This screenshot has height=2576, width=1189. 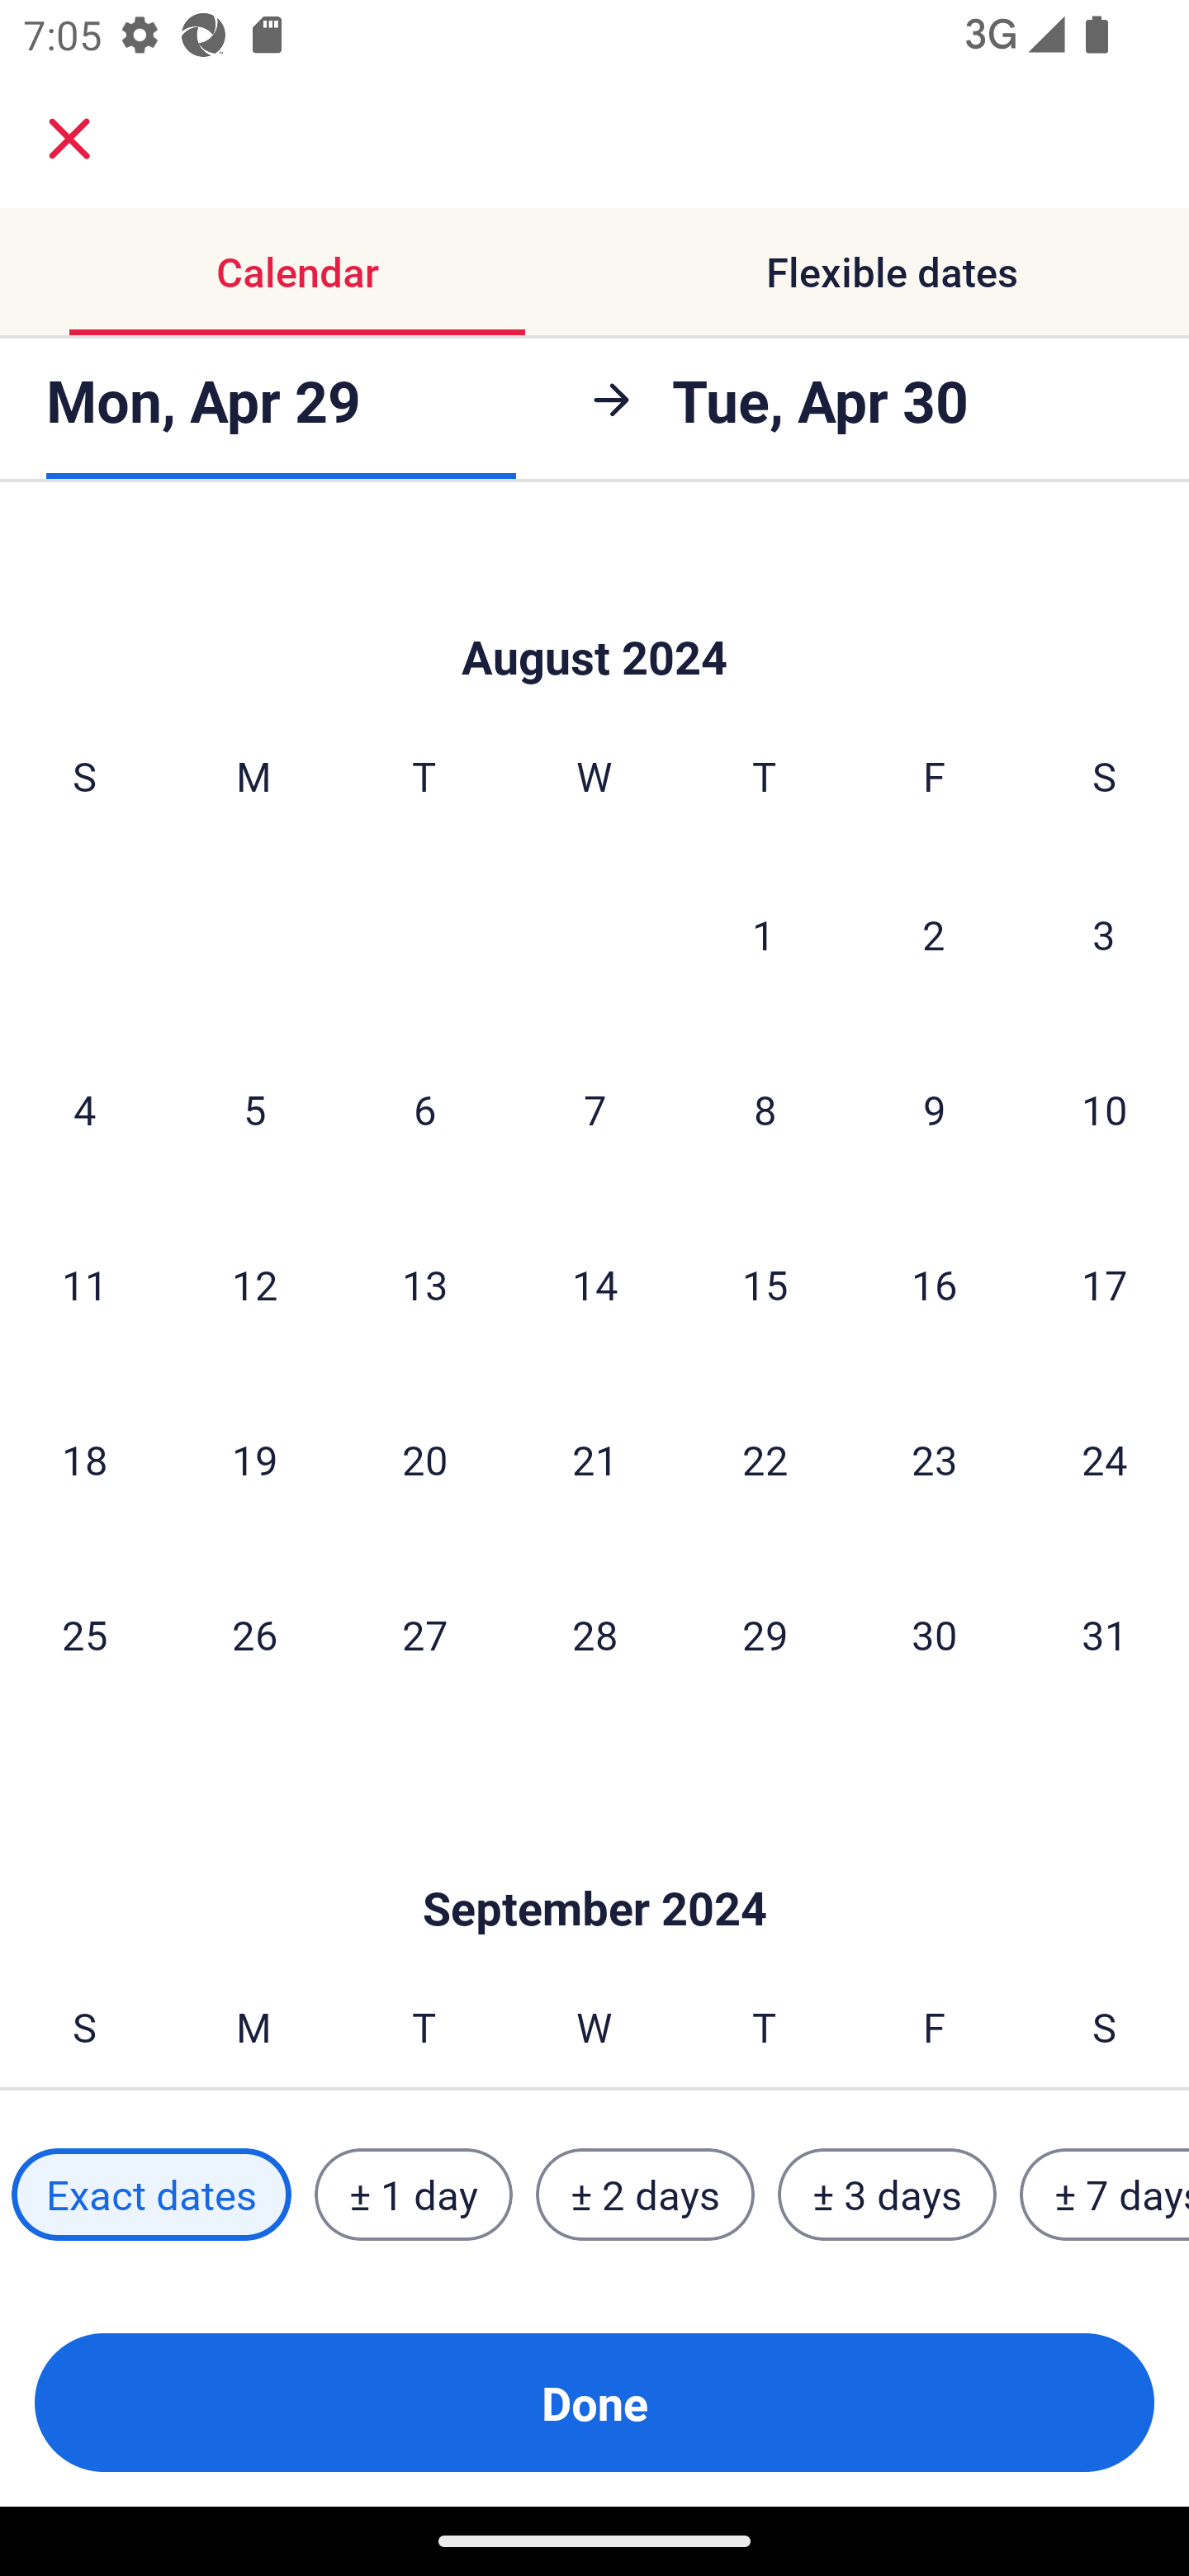 I want to click on 19 Monday, August 19, 2024, so click(x=254, y=1459).